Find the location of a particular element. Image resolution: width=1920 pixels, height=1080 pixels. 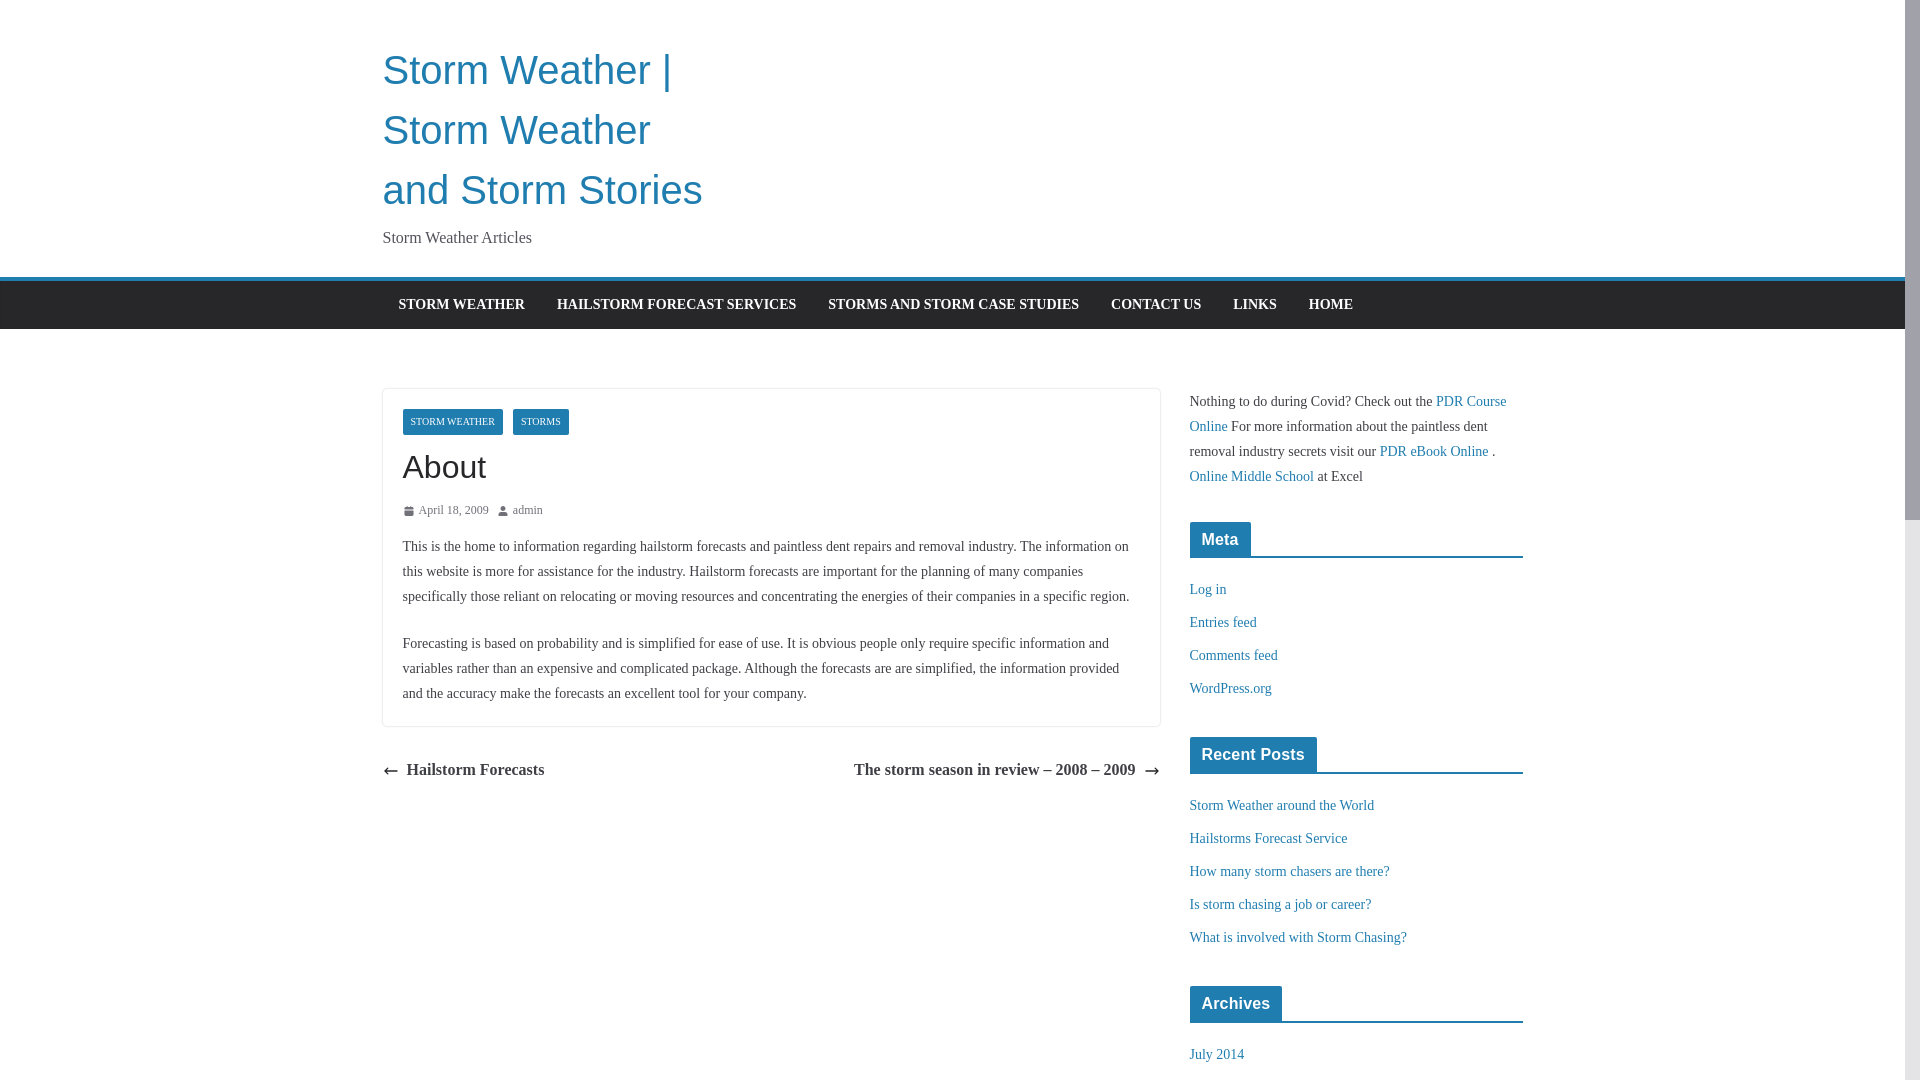

Storm Weather around the World is located at coordinates (1282, 806).